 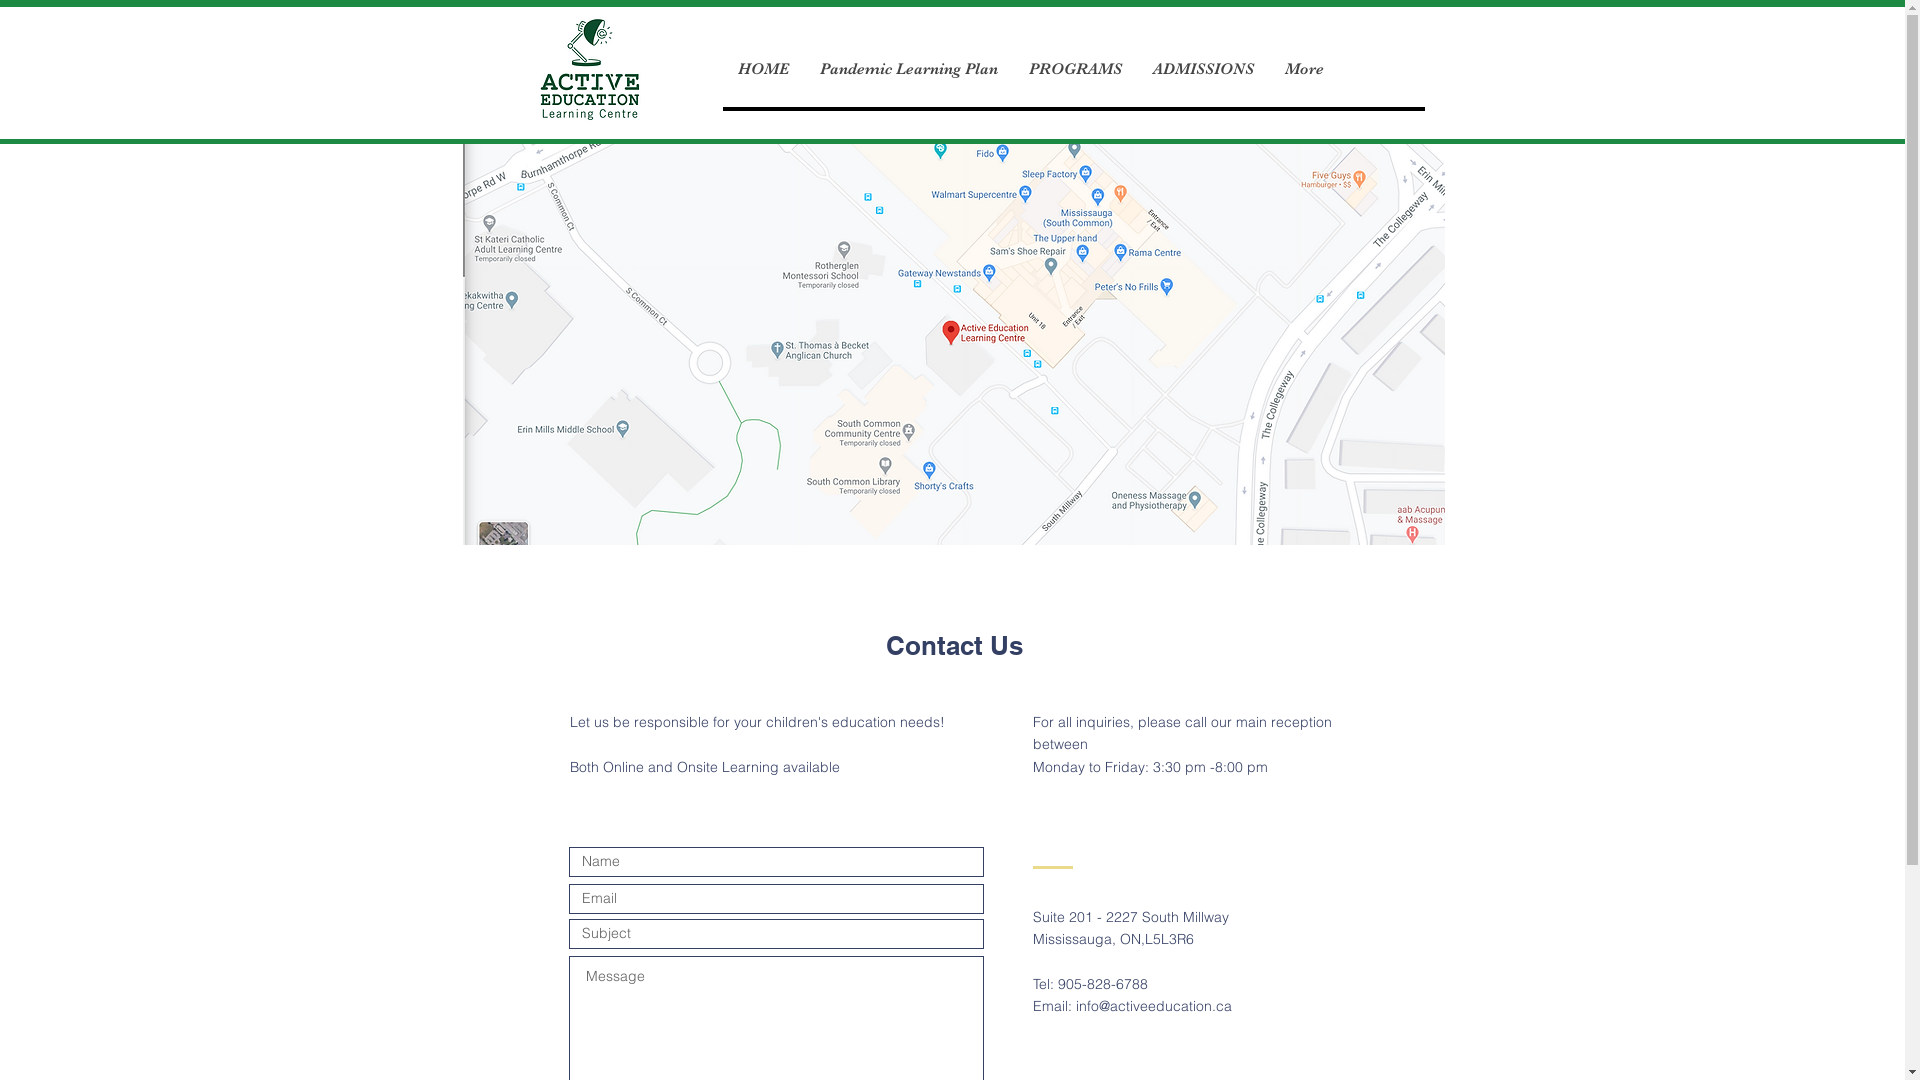 What do you see at coordinates (908, 70) in the screenshot?
I see `Pandemic Learning Plan` at bounding box center [908, 70].